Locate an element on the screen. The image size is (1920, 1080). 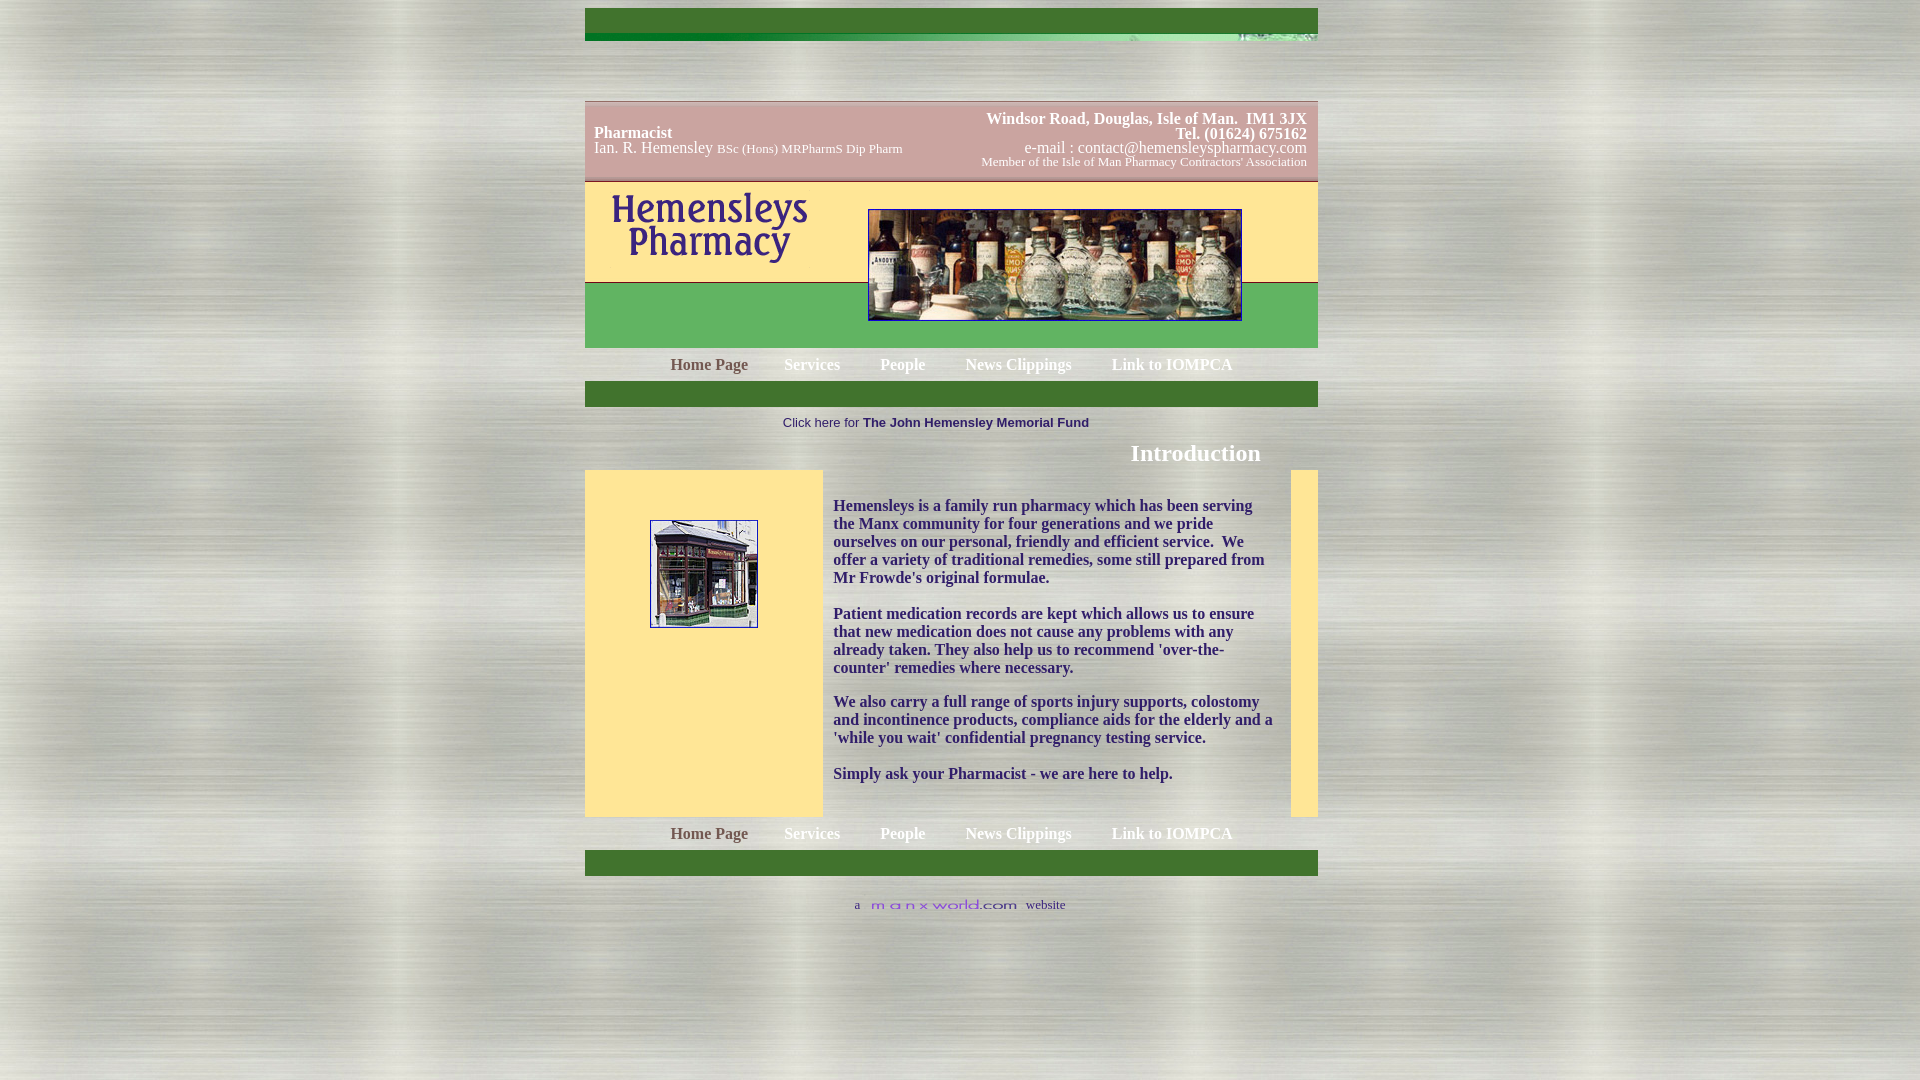
News Clippings is located at coordinates (1020, 832).